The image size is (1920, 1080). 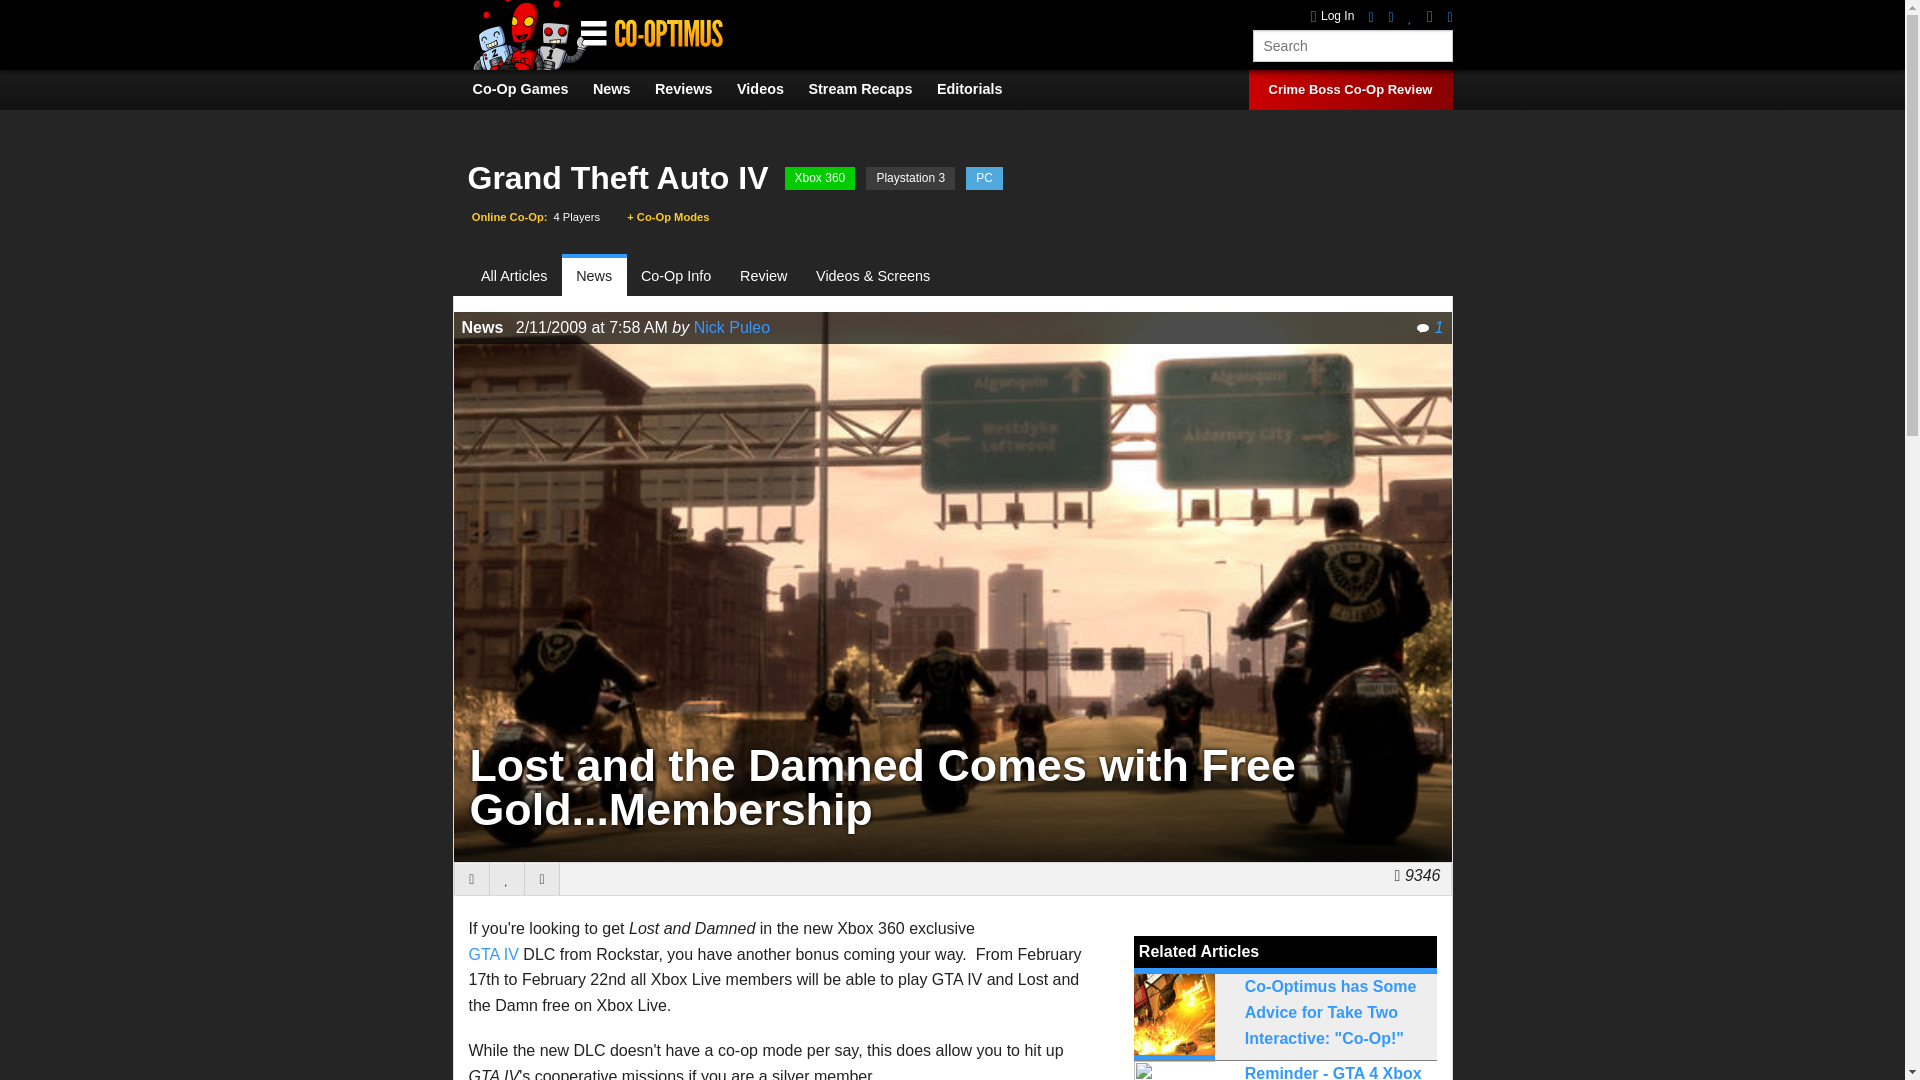 I want to click on Playstation 3, so click(x=910, y=178).